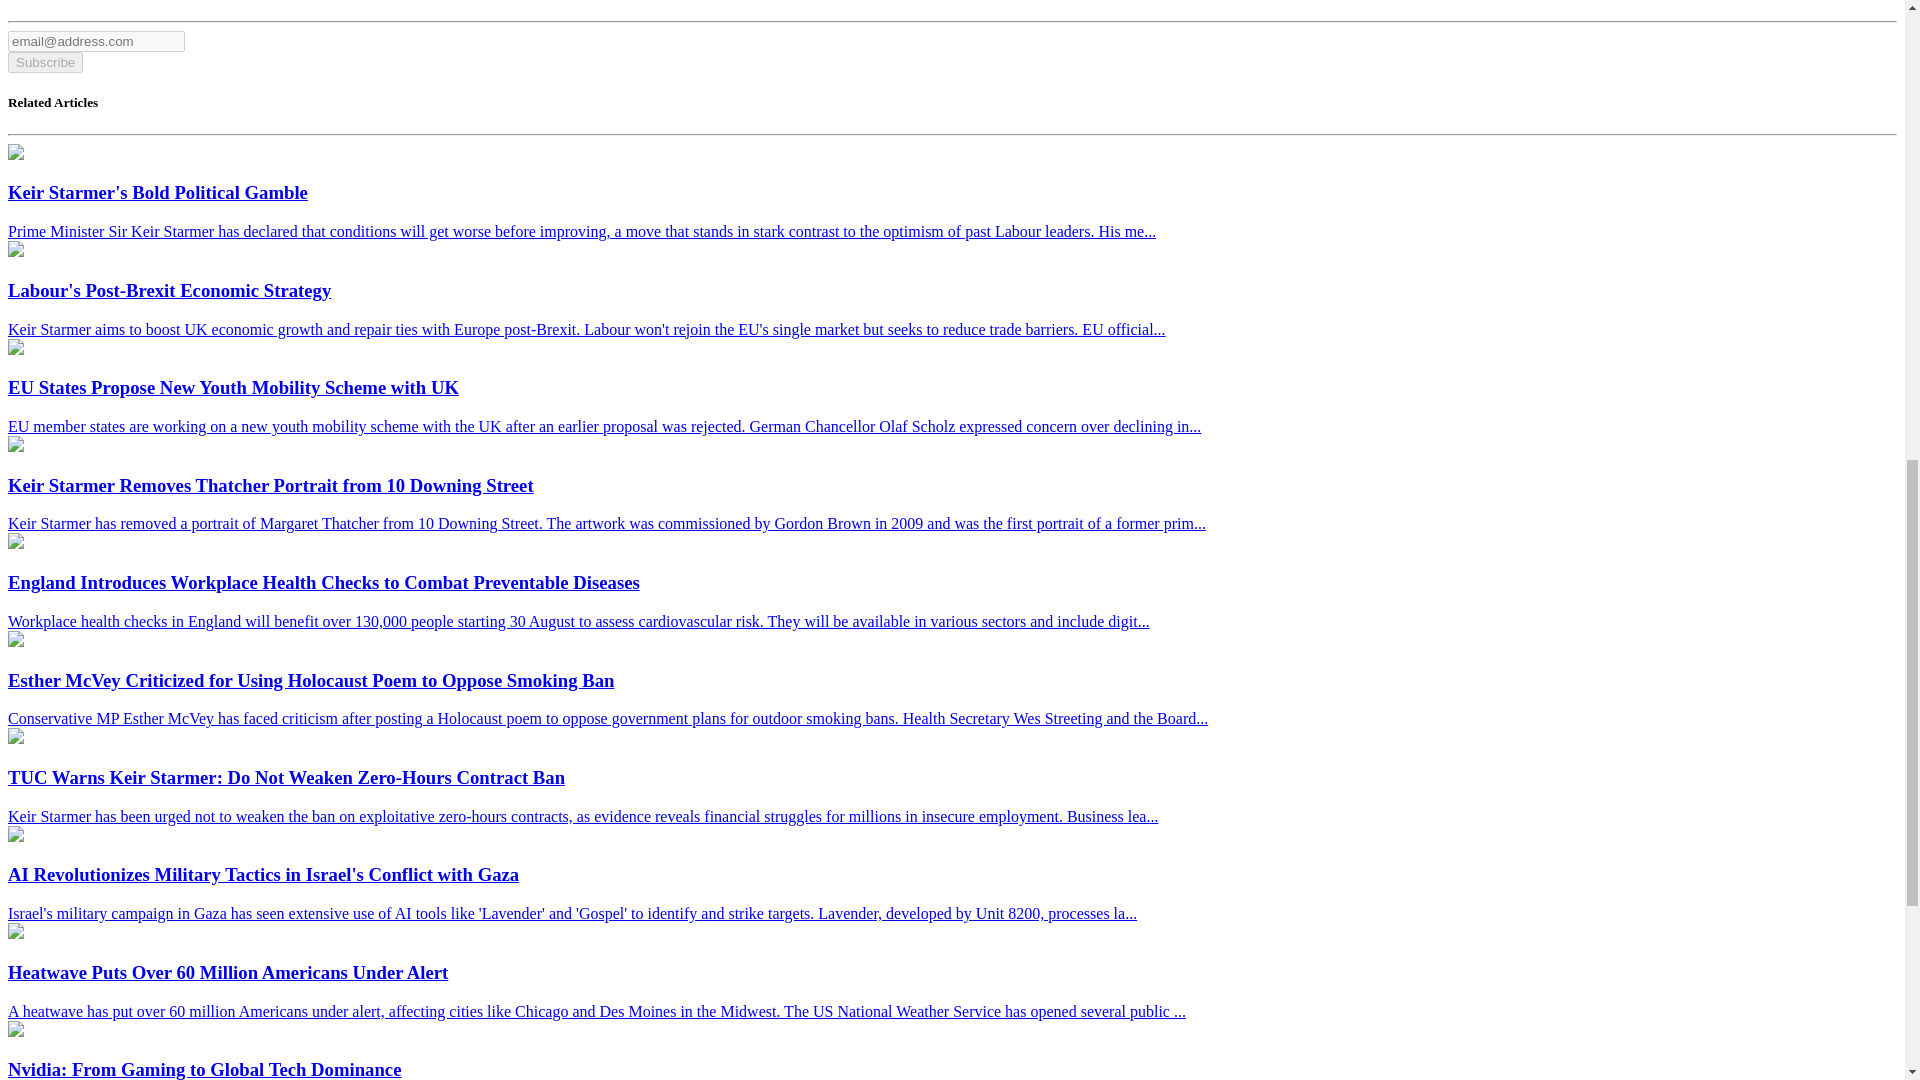  What do you see at coordinates (15, 154) in the screenshot?
I see `Keir Starmer's Bold Political Gamble` at bounding box center [15, 154].